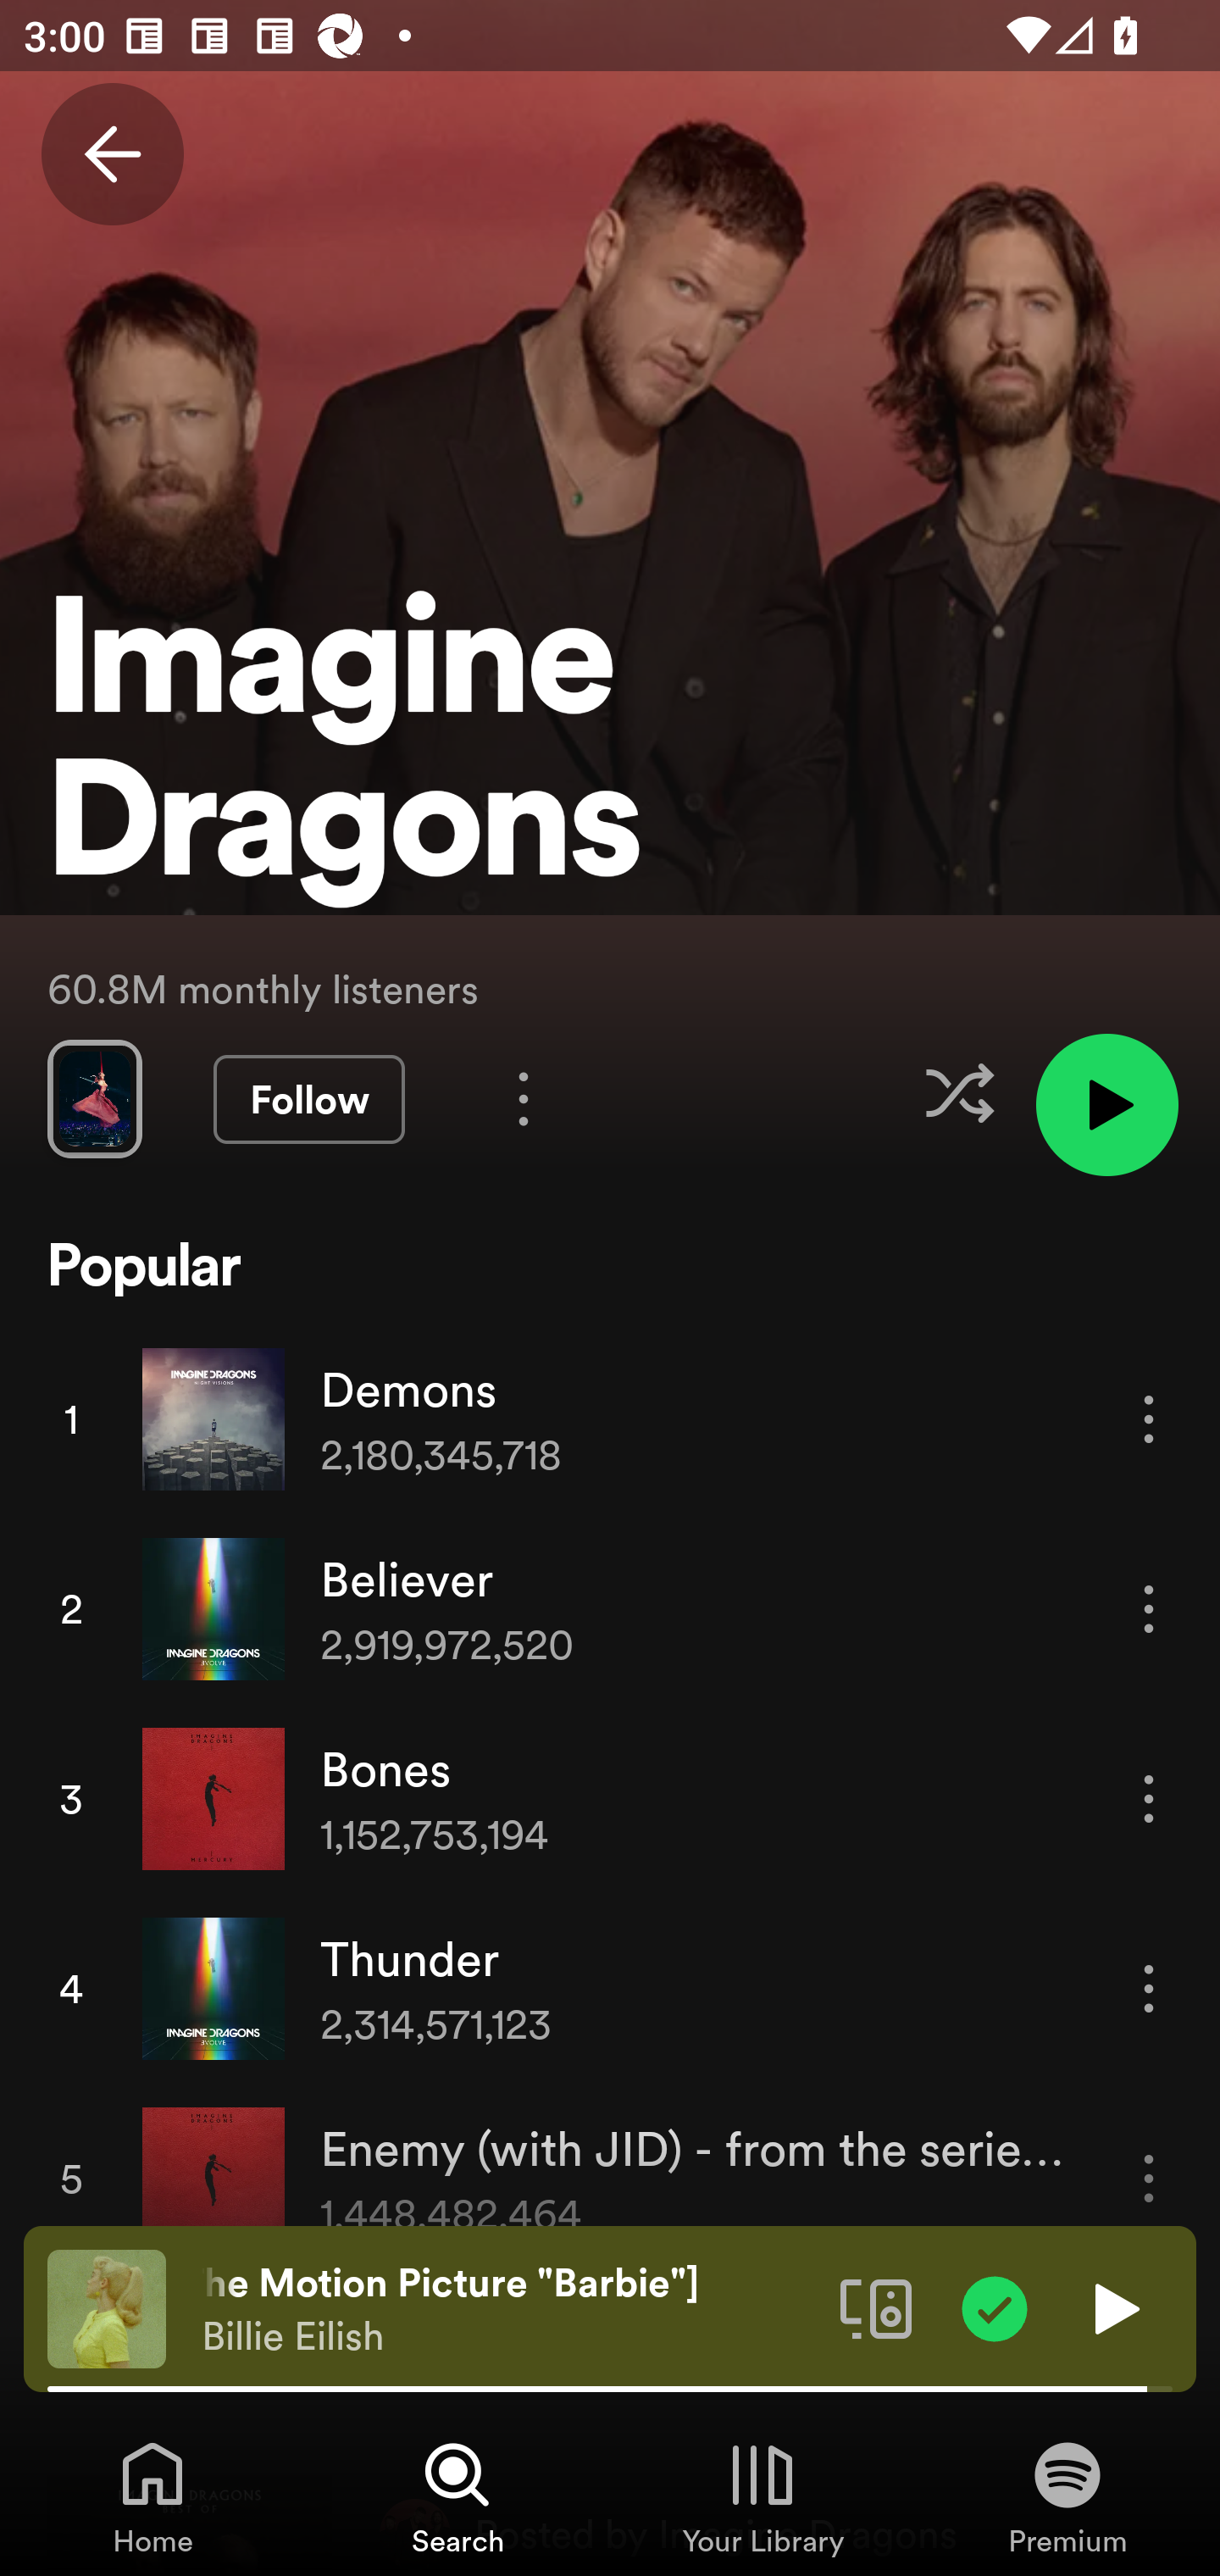 The height and width of the screenshot is (2576, 1220). What do you see at coordinates (94, 1098) in the screenshot?
I see `Swipe through previews of tracks from this artist.` at bounding box center [94, 1098].